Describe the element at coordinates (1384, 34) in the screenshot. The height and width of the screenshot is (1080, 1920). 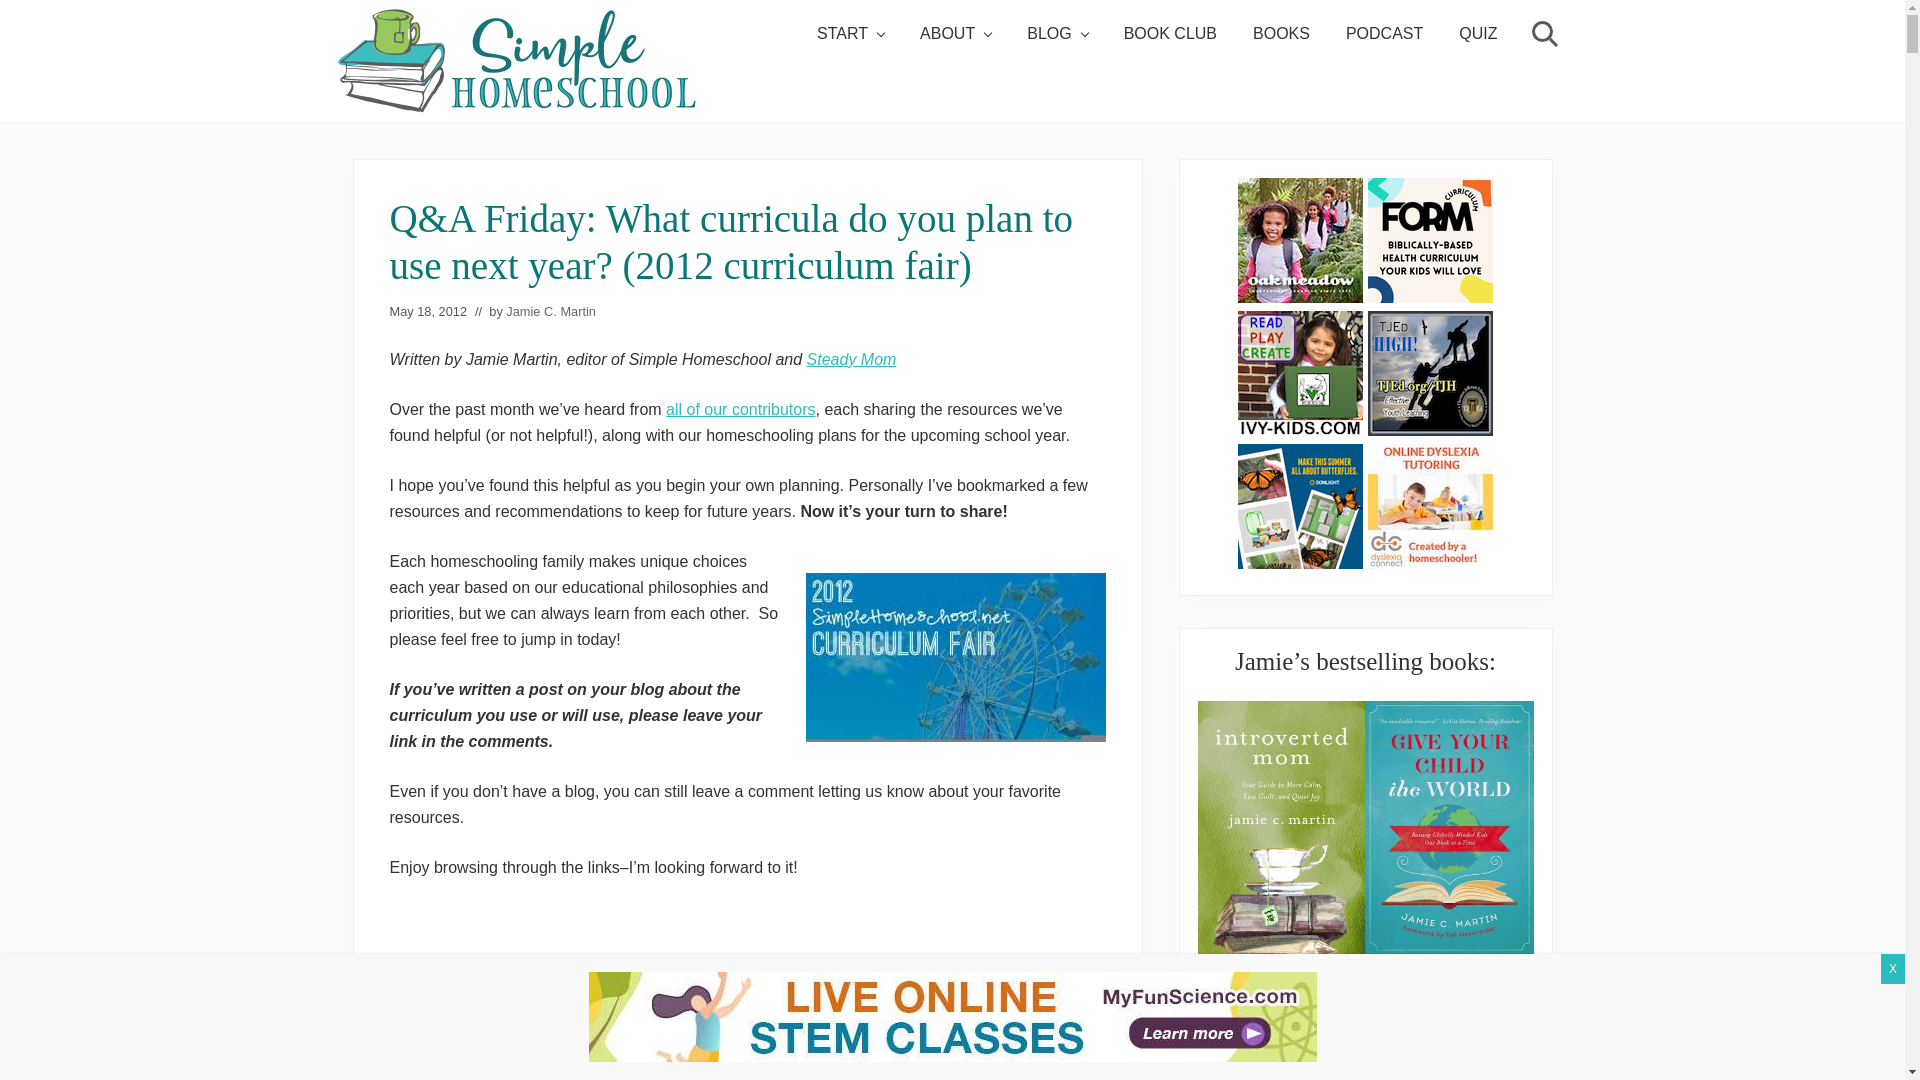
I see `PODCAST` at that location.